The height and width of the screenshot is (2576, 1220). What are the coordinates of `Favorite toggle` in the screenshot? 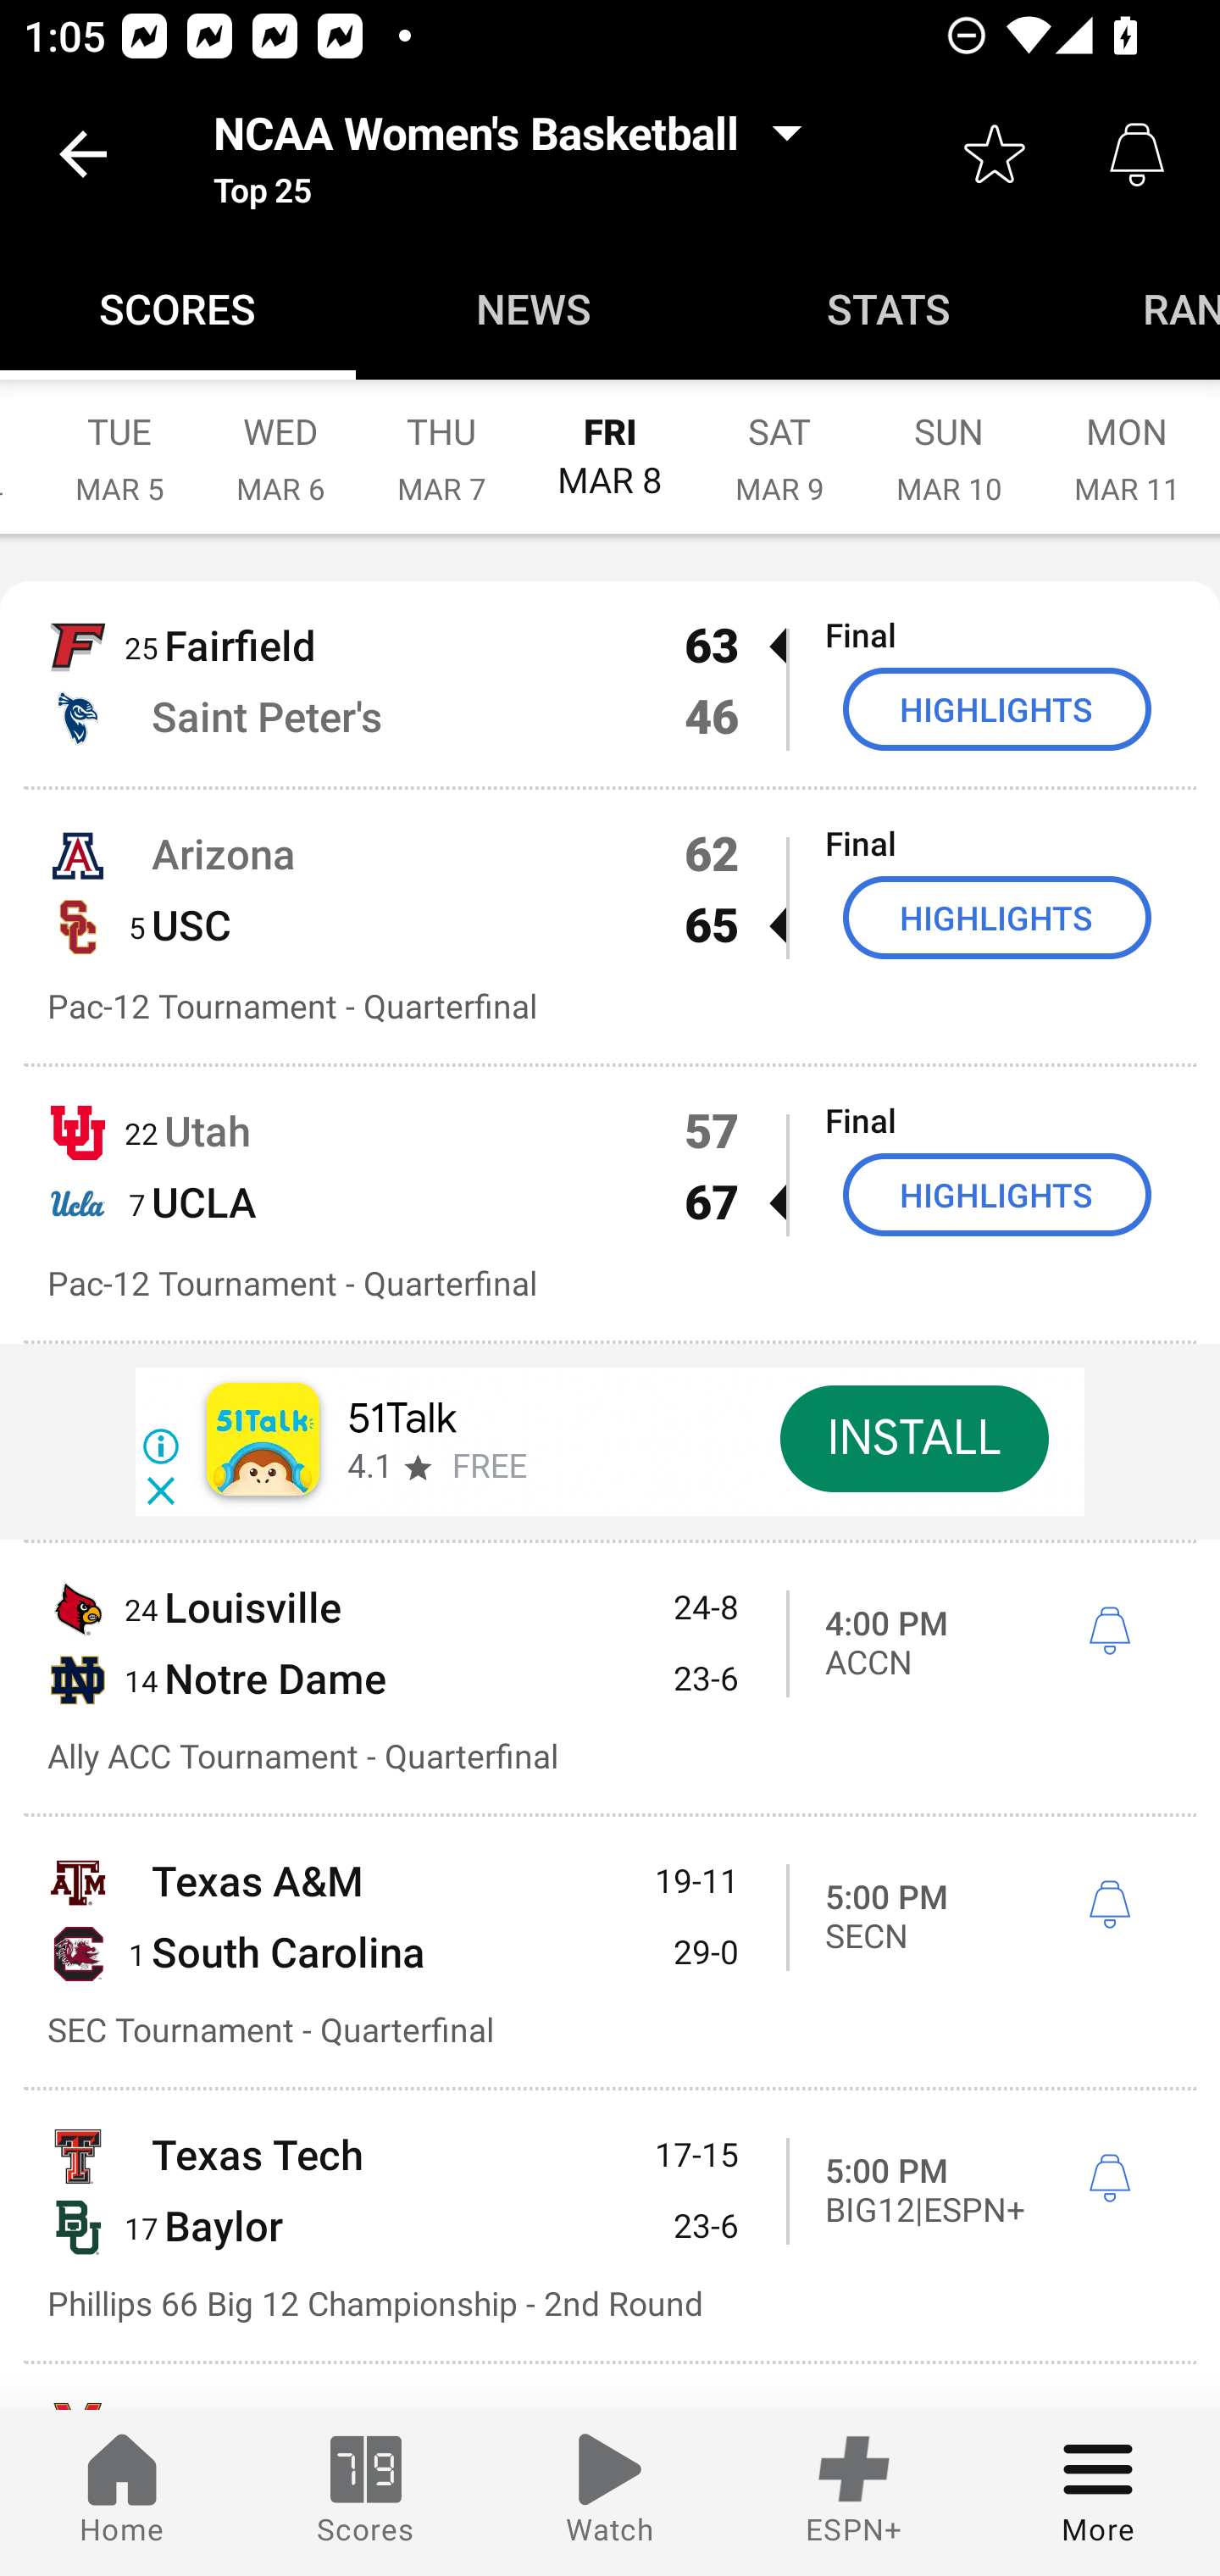 It's located at (995, 154).